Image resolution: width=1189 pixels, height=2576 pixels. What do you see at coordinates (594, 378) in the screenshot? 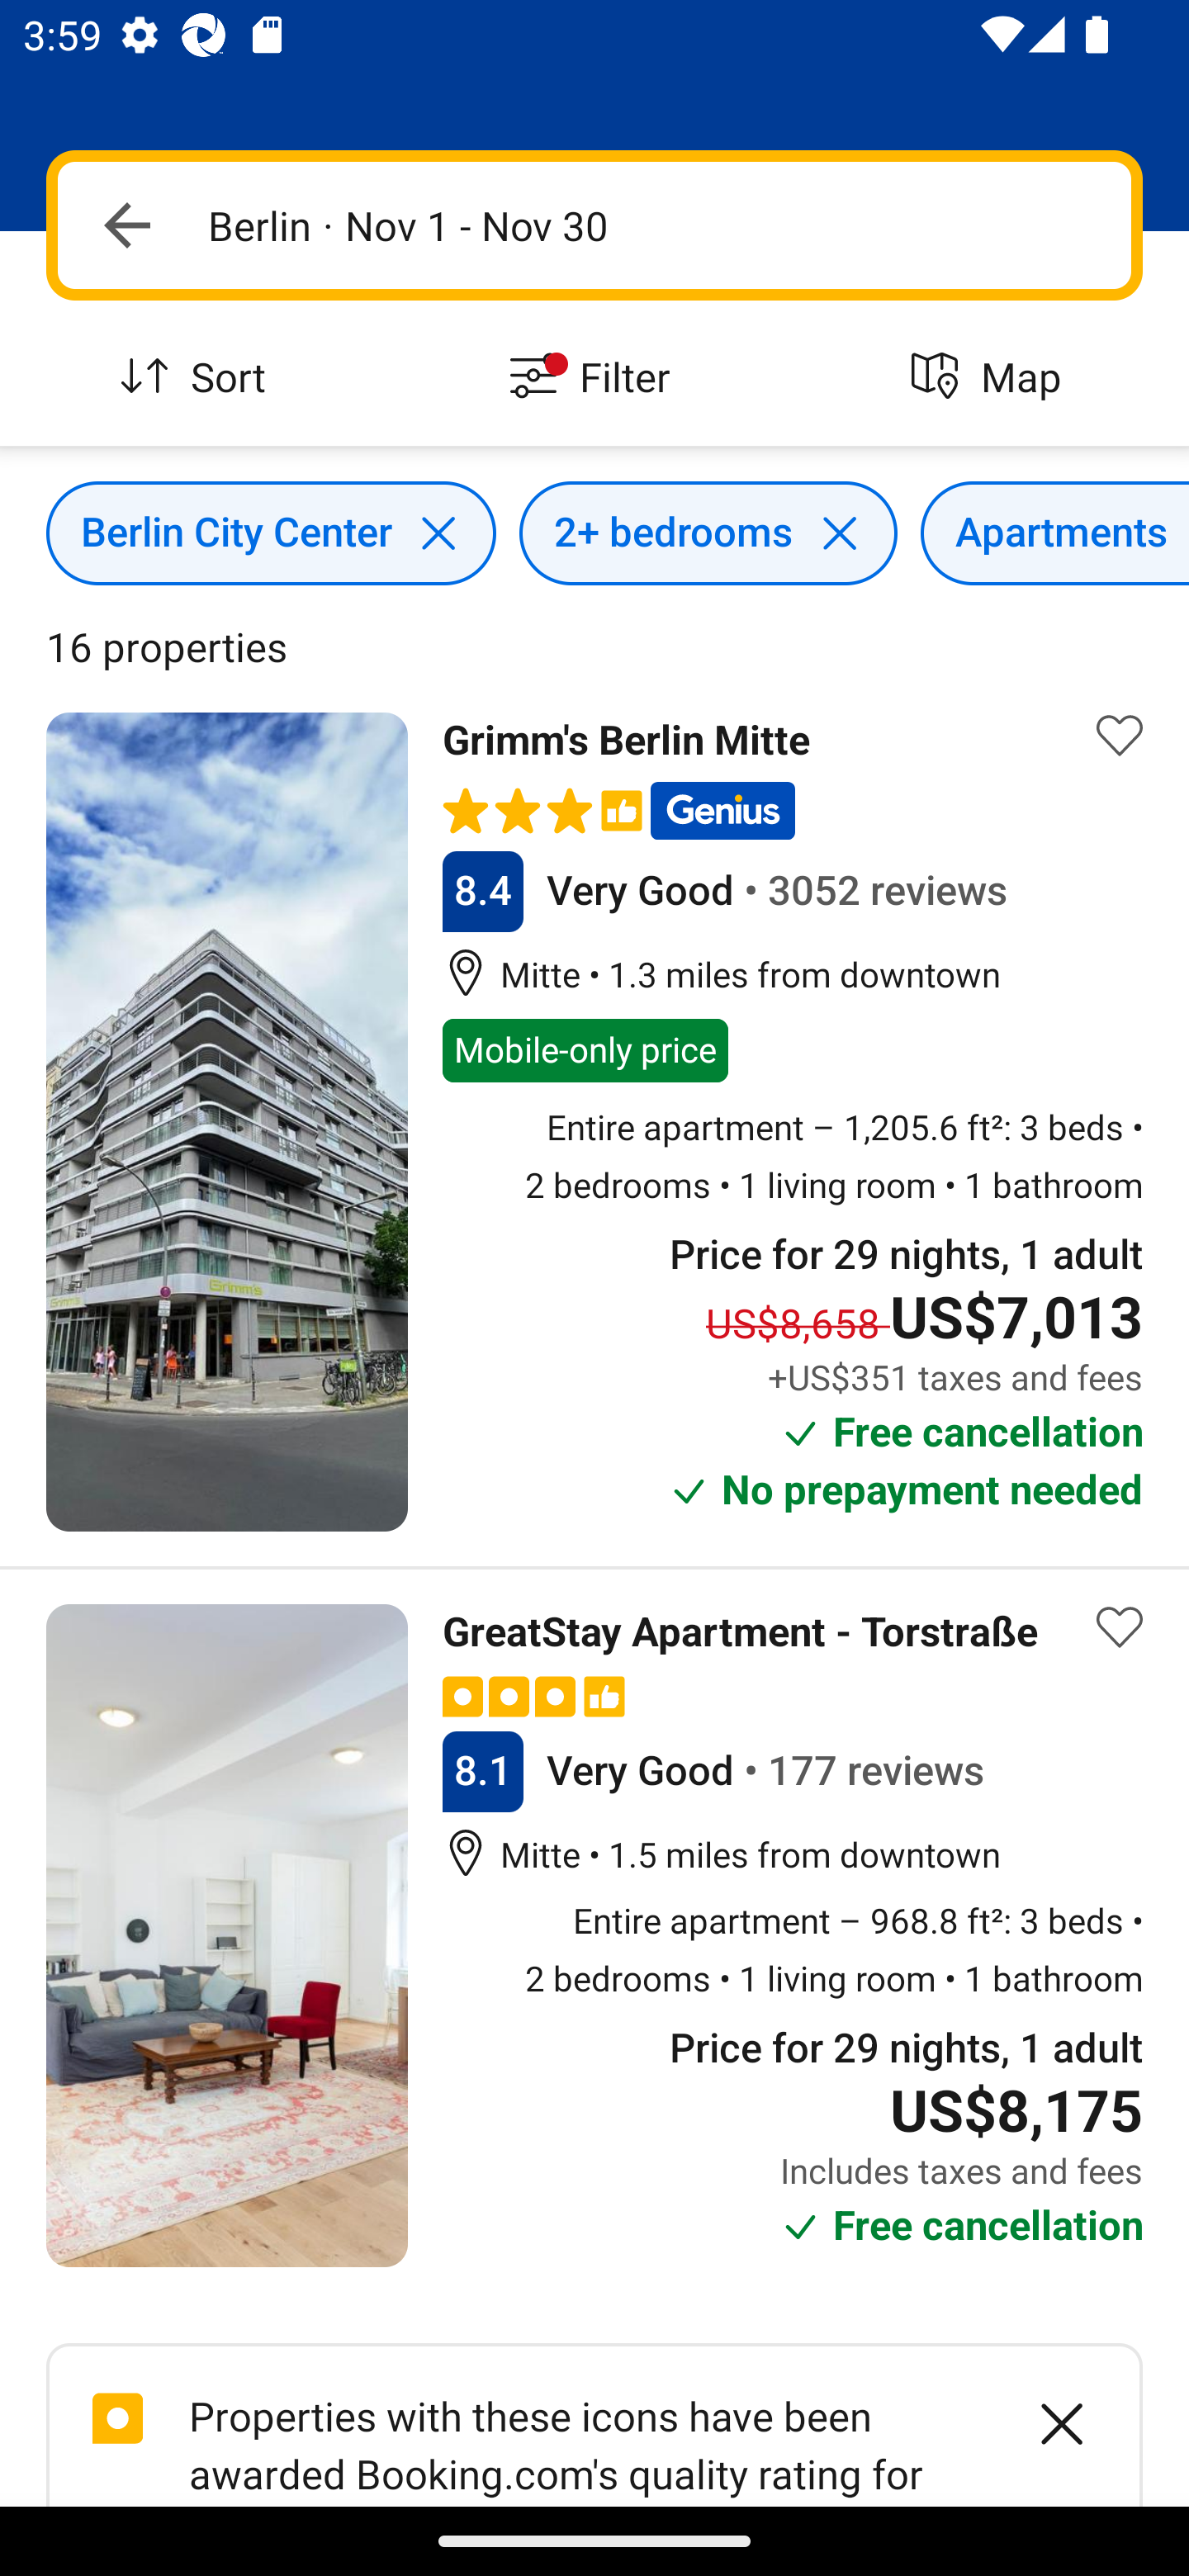
I see `Filter` at bounding box center [594, 378].